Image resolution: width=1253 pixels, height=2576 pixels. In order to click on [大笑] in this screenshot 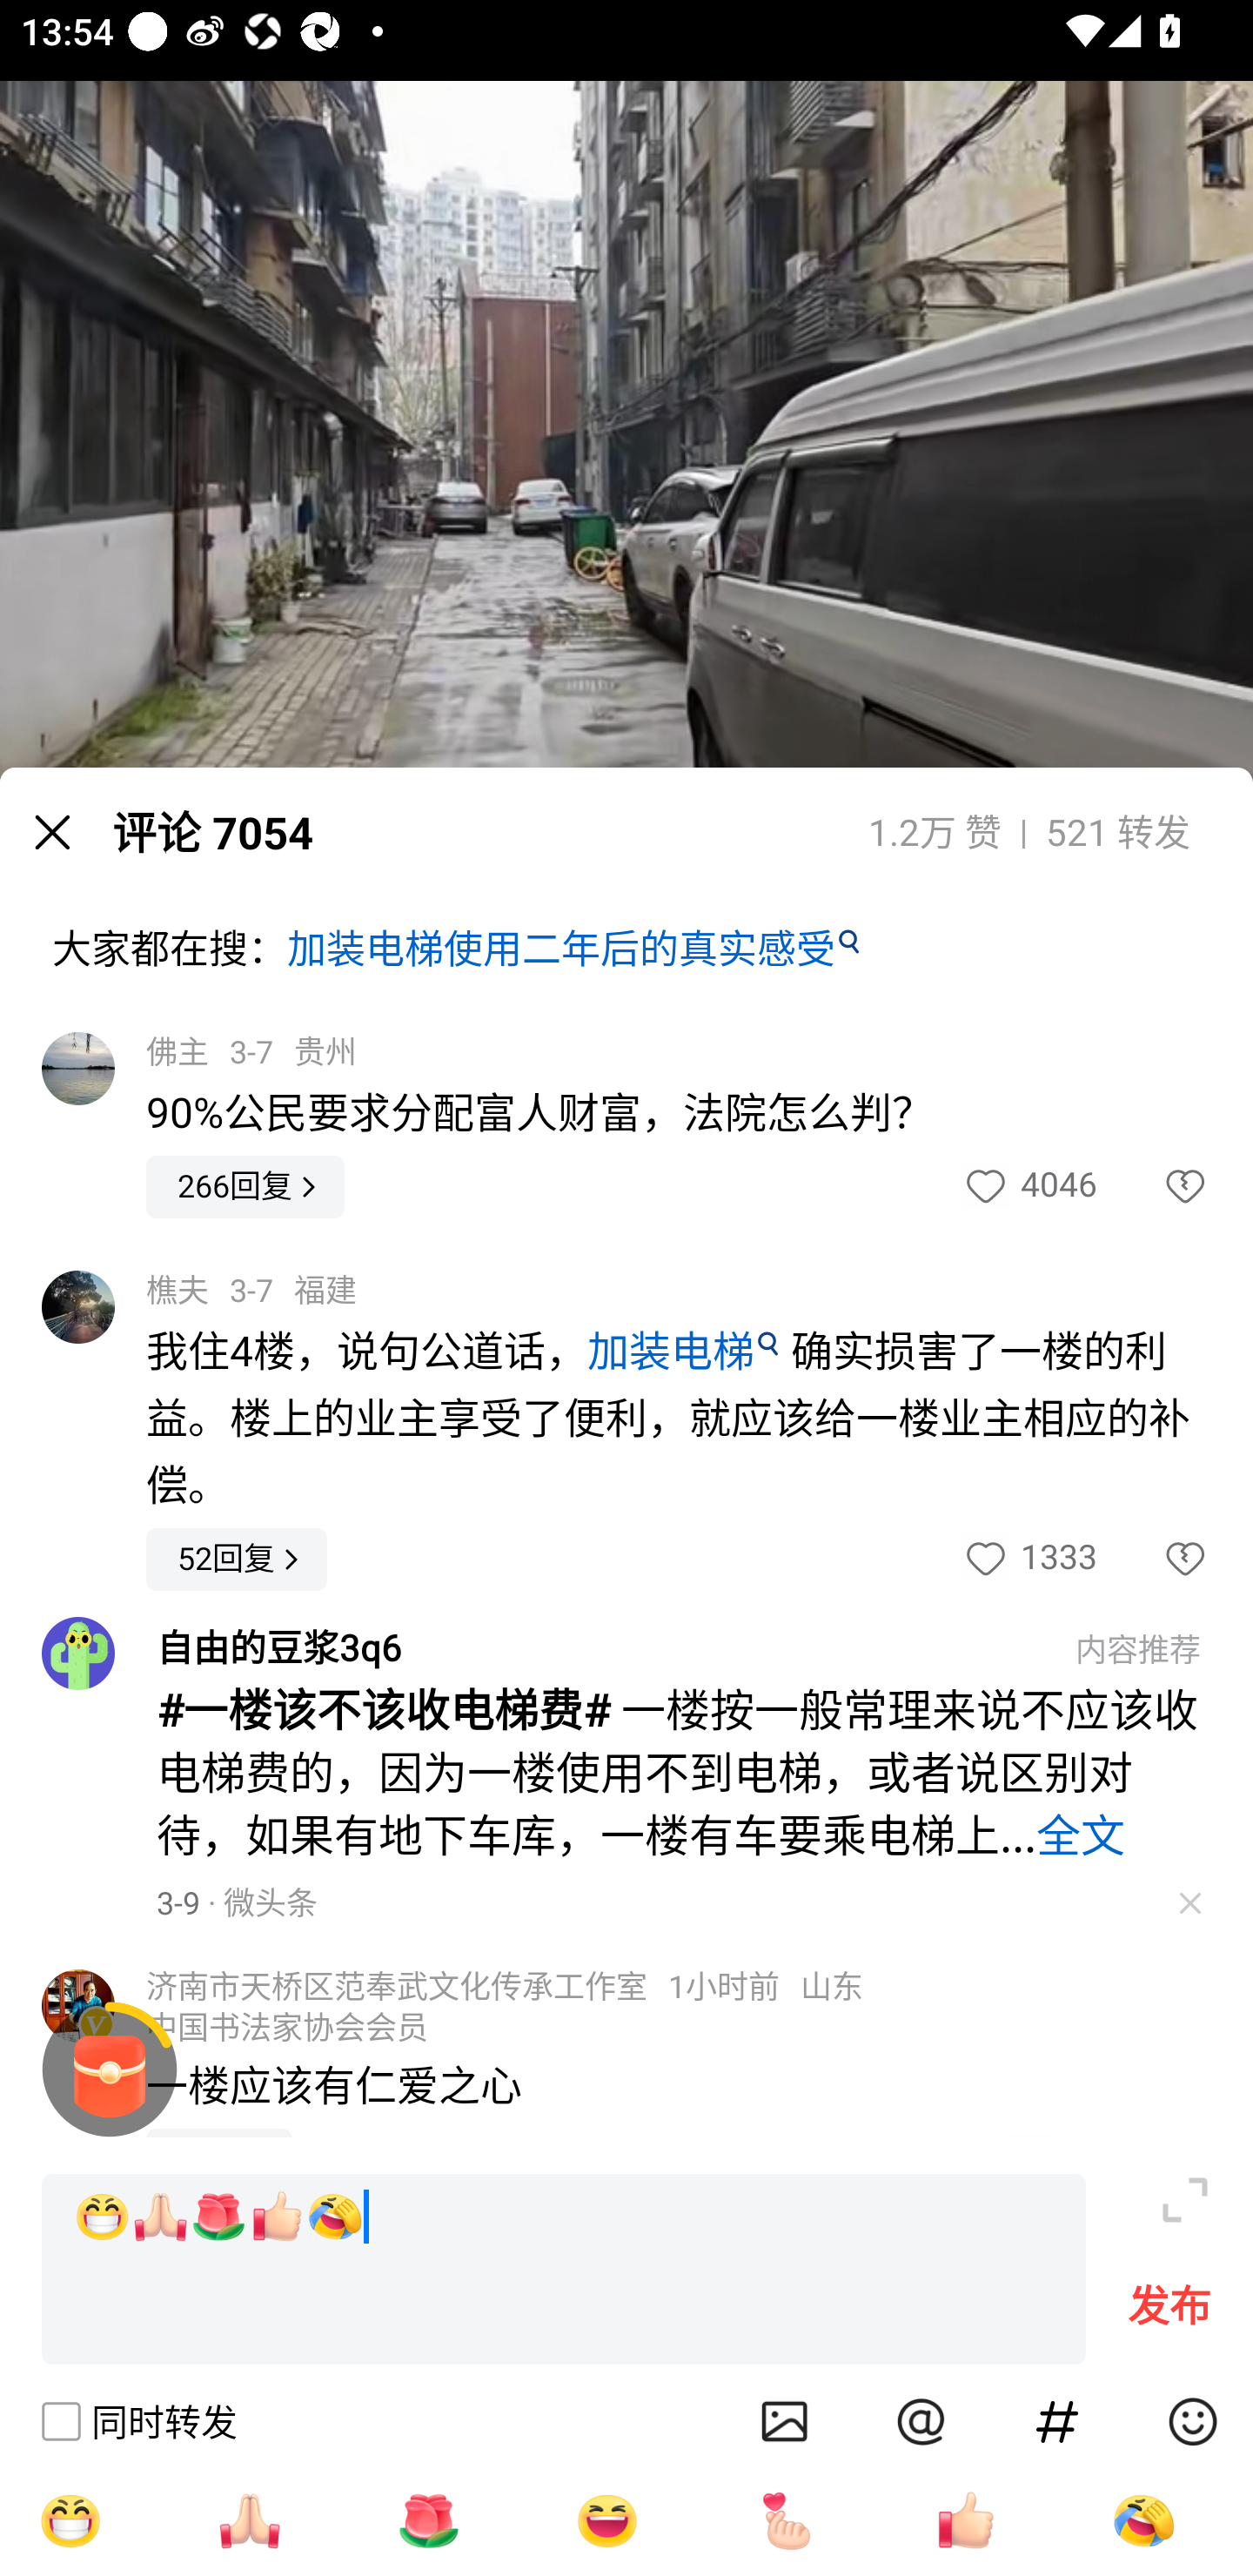, I will do `click(607, 2520)`.